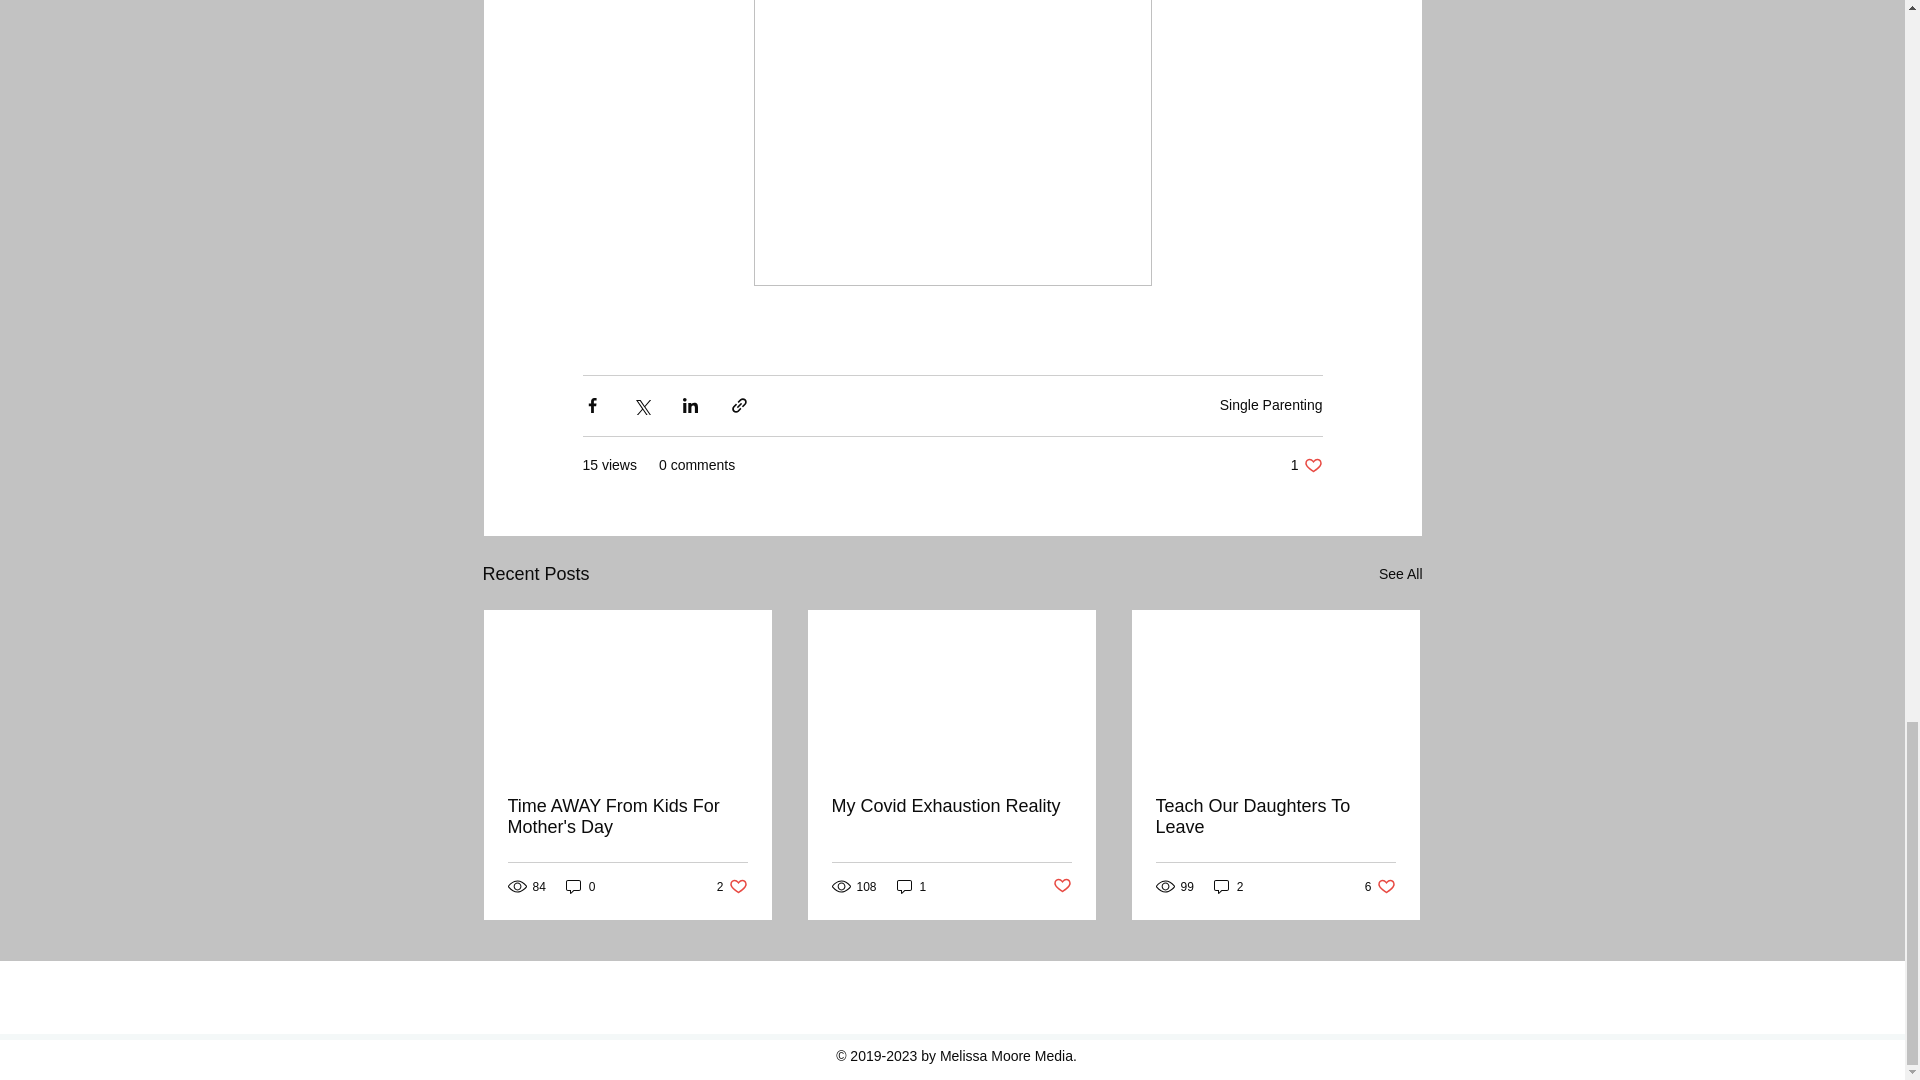 This screenshot has height=1080, width=1920. I want to click on Time AWAY From Kids For Mother's Day, so click(628, 816).